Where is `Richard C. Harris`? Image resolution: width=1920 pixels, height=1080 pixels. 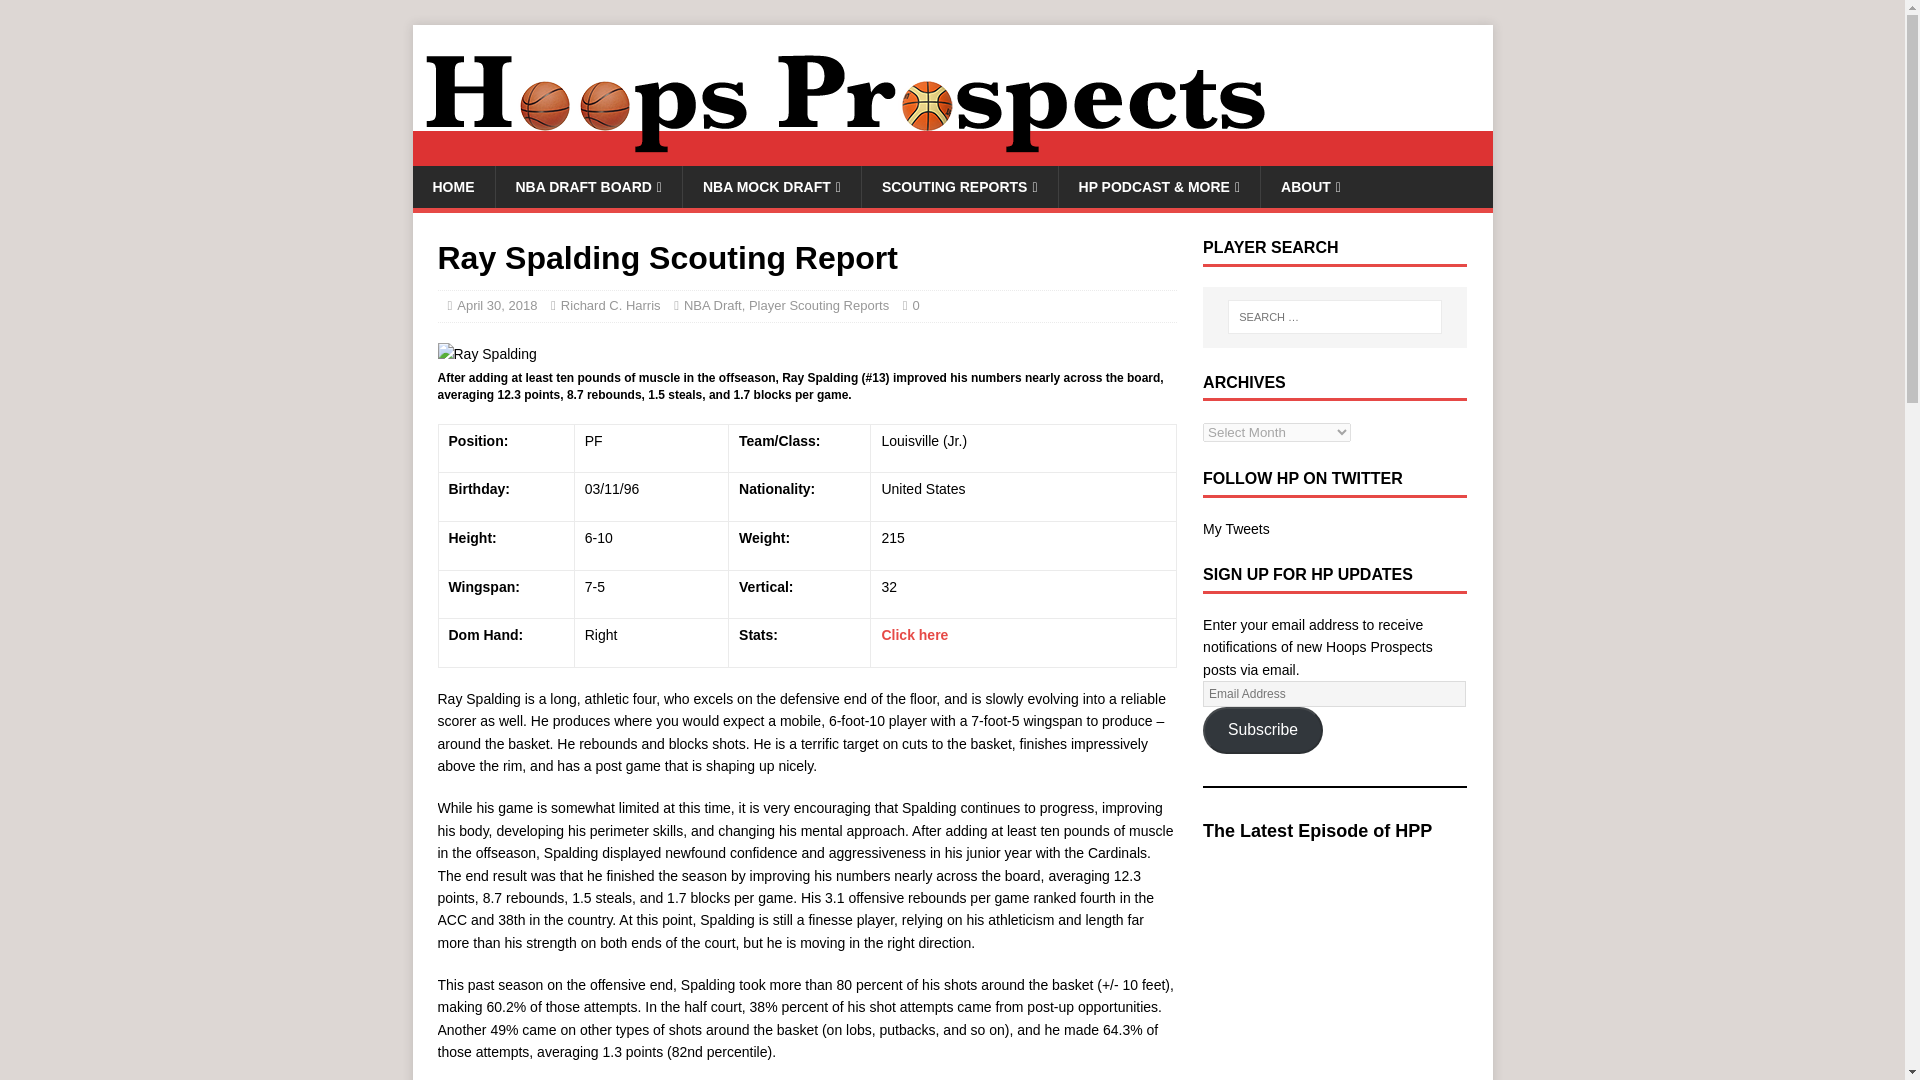
Richard C. Harris is located at coordinates (610, 306).